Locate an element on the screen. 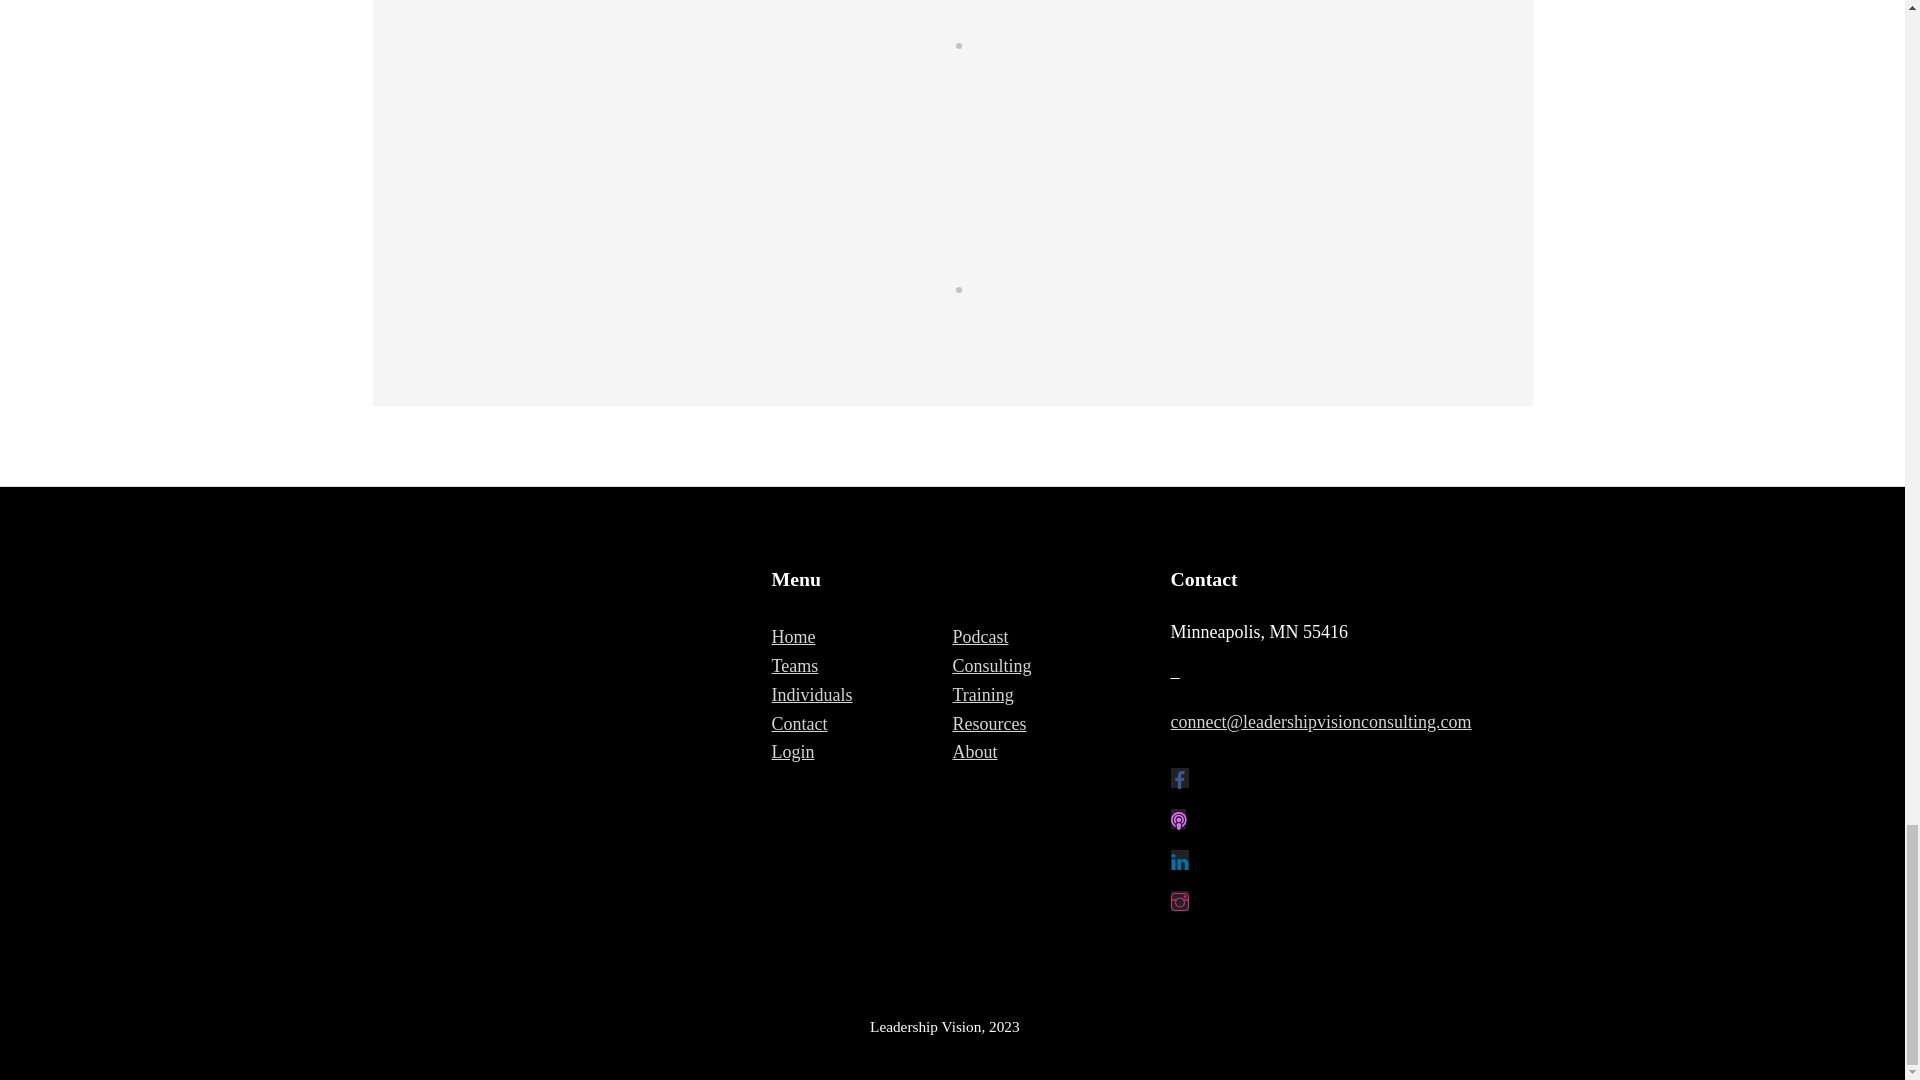 The image size is (1920, 1080). Login is located at coordinates (792, 752).